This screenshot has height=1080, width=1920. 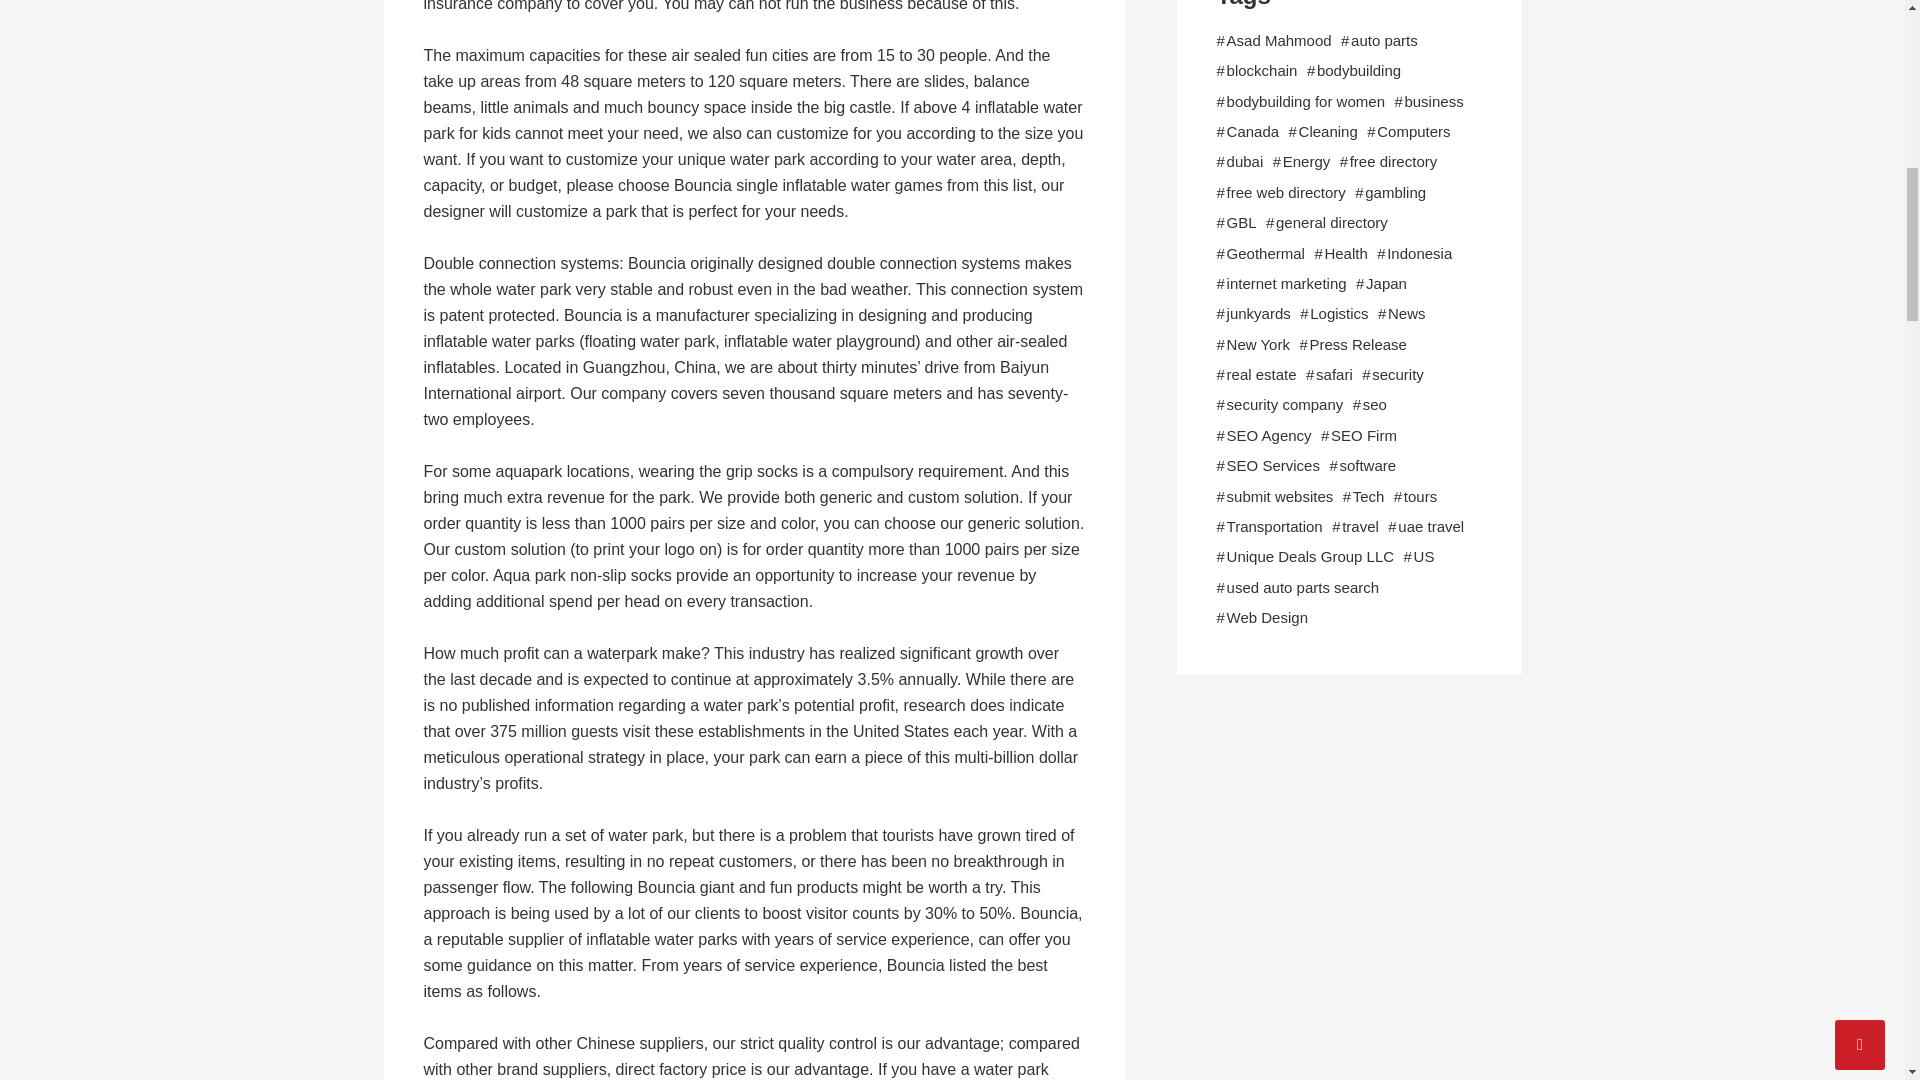 What do you see at coordinates (1305, 102) in the screenshot?
I see `bodybuilding for women` at bounding box center [1305, 102].